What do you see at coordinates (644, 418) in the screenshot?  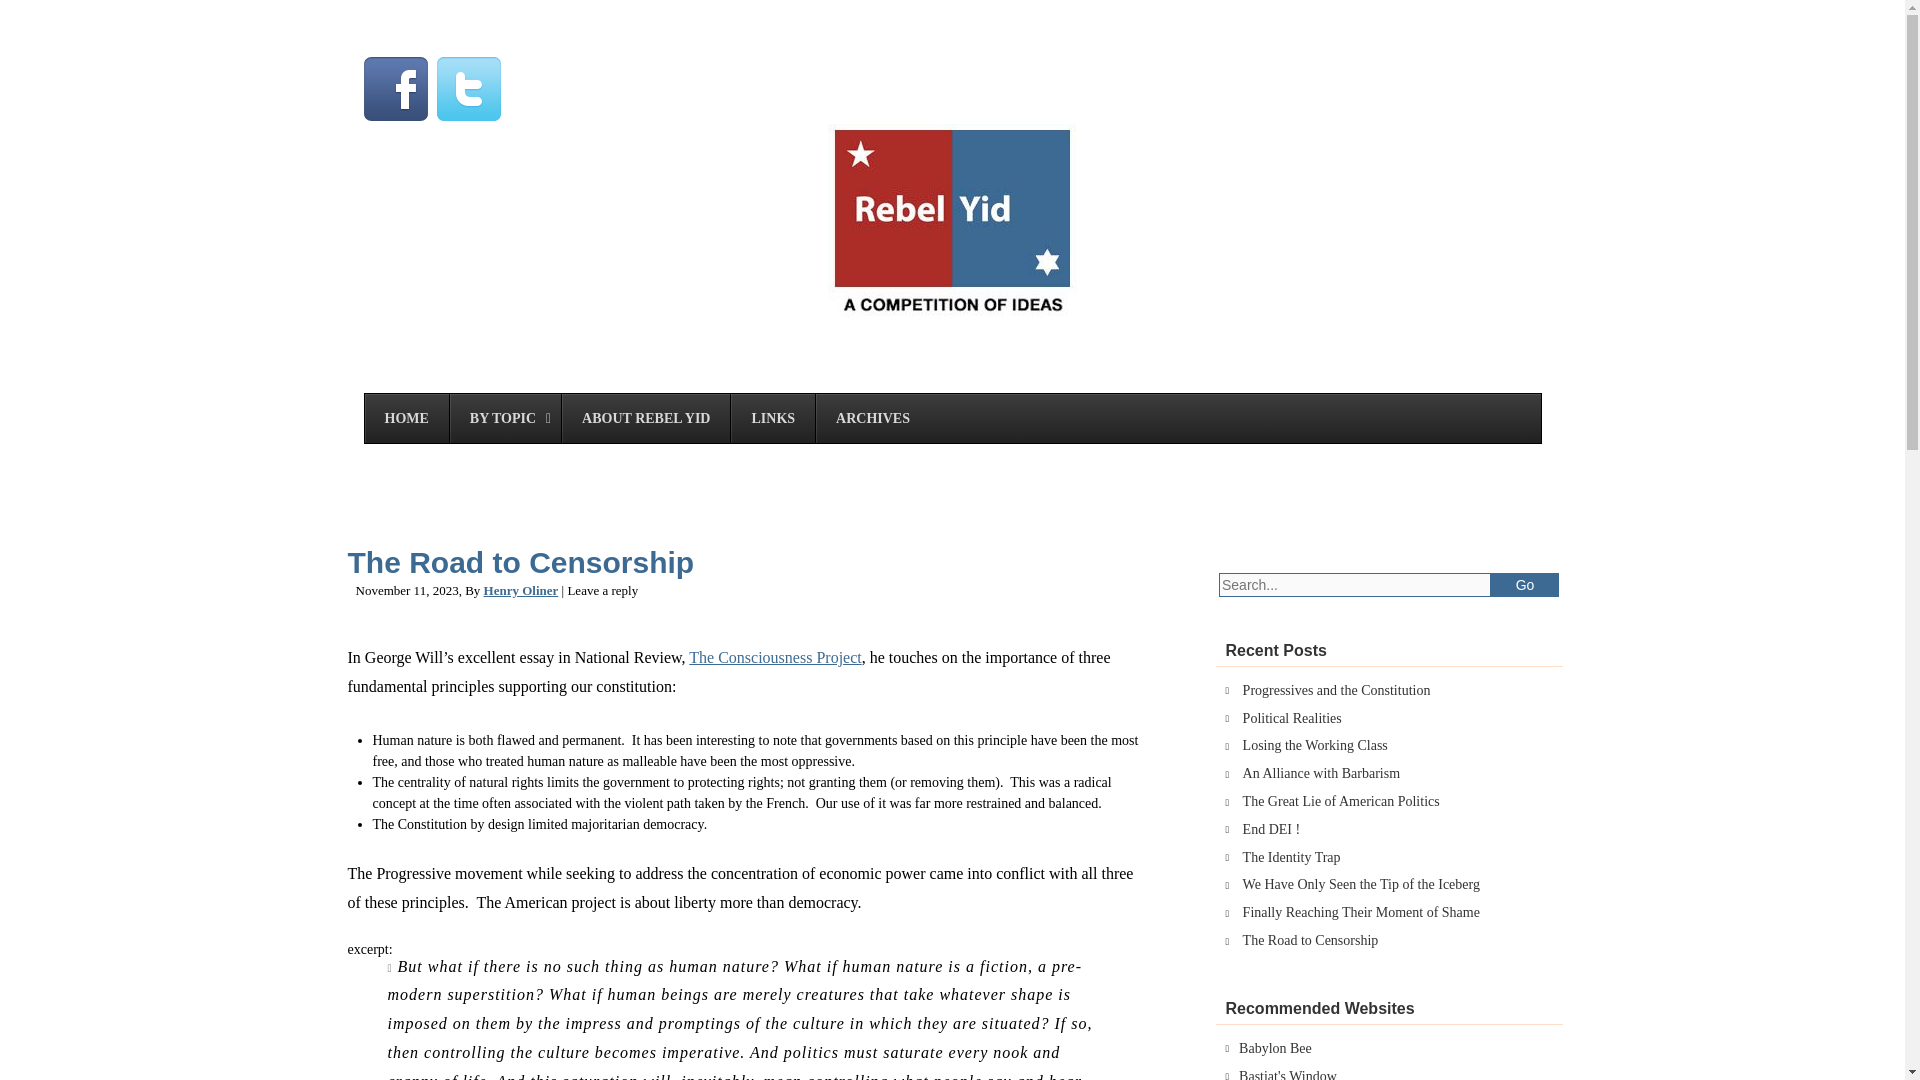 I see `ABOUT REBEL YID` at bounding box center [644, 418].